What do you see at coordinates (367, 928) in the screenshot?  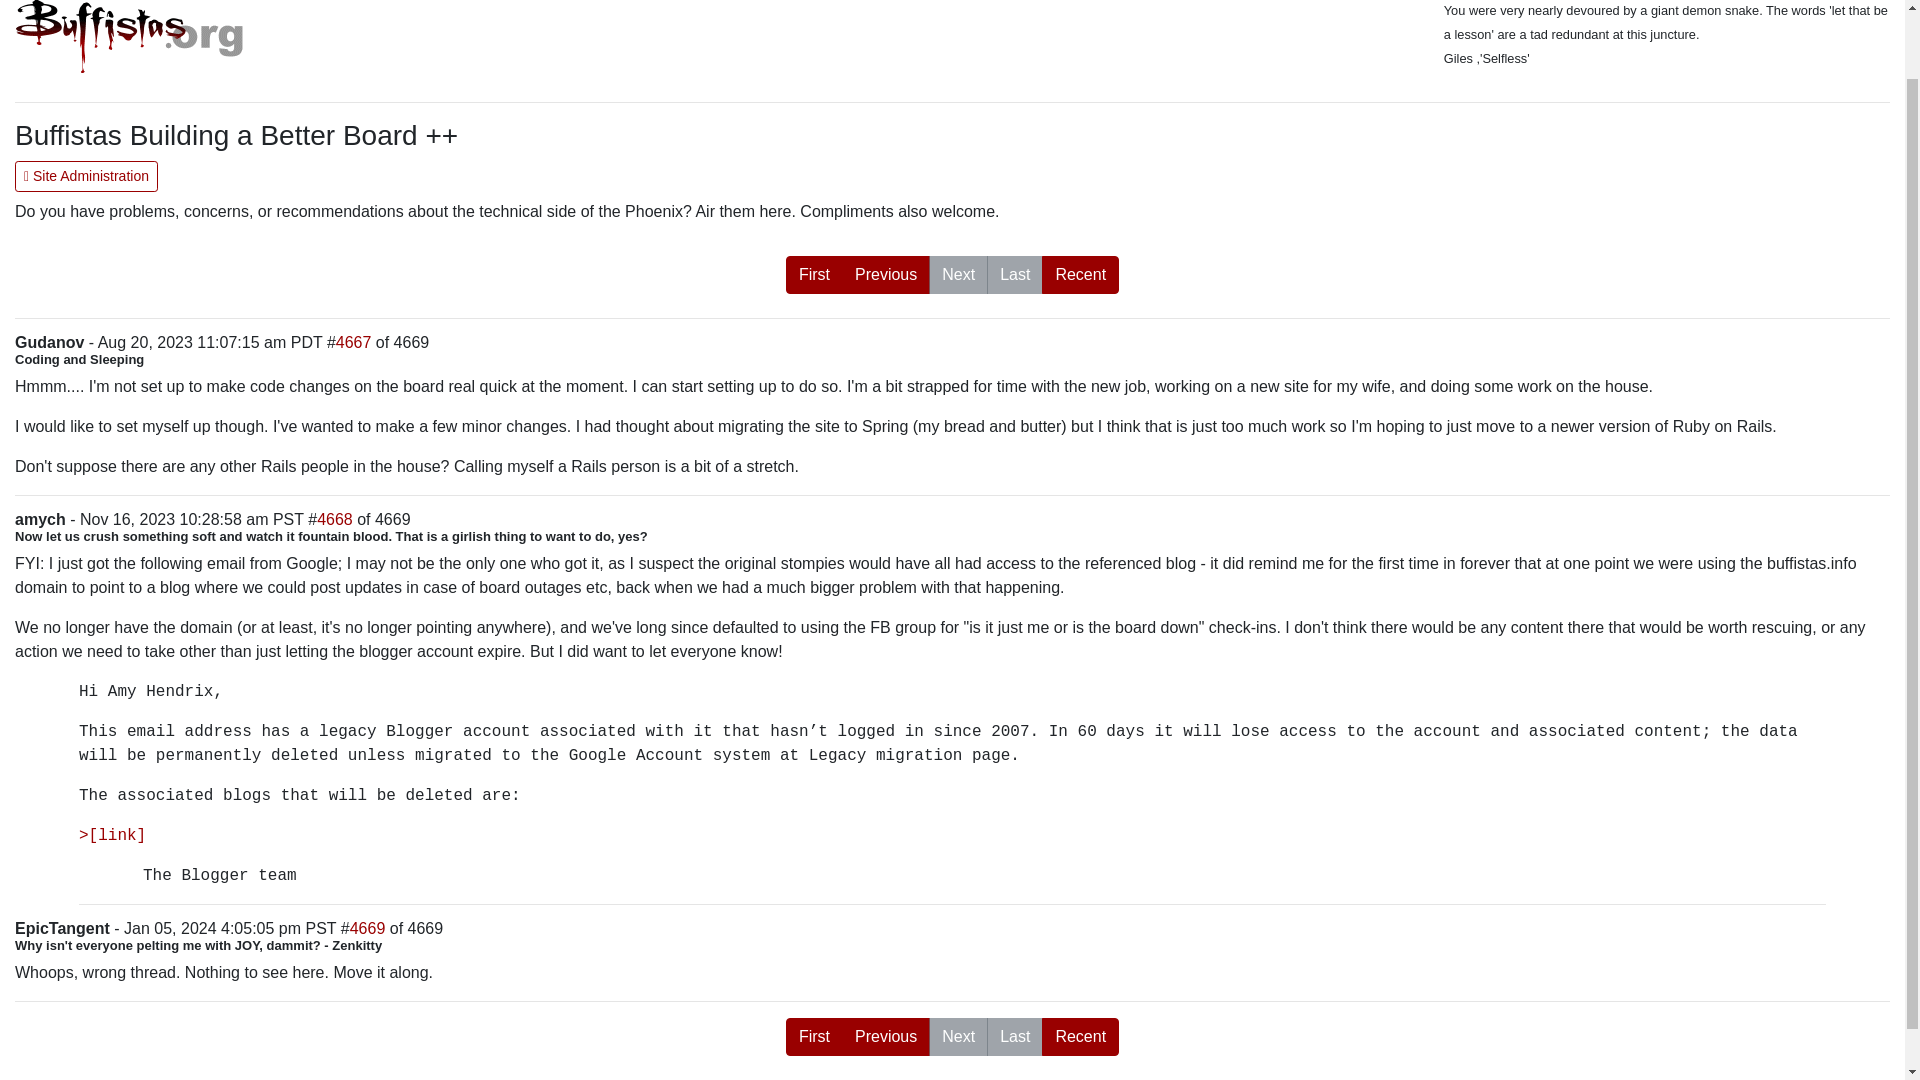 I see `4669` at bounding box center [367, 928].